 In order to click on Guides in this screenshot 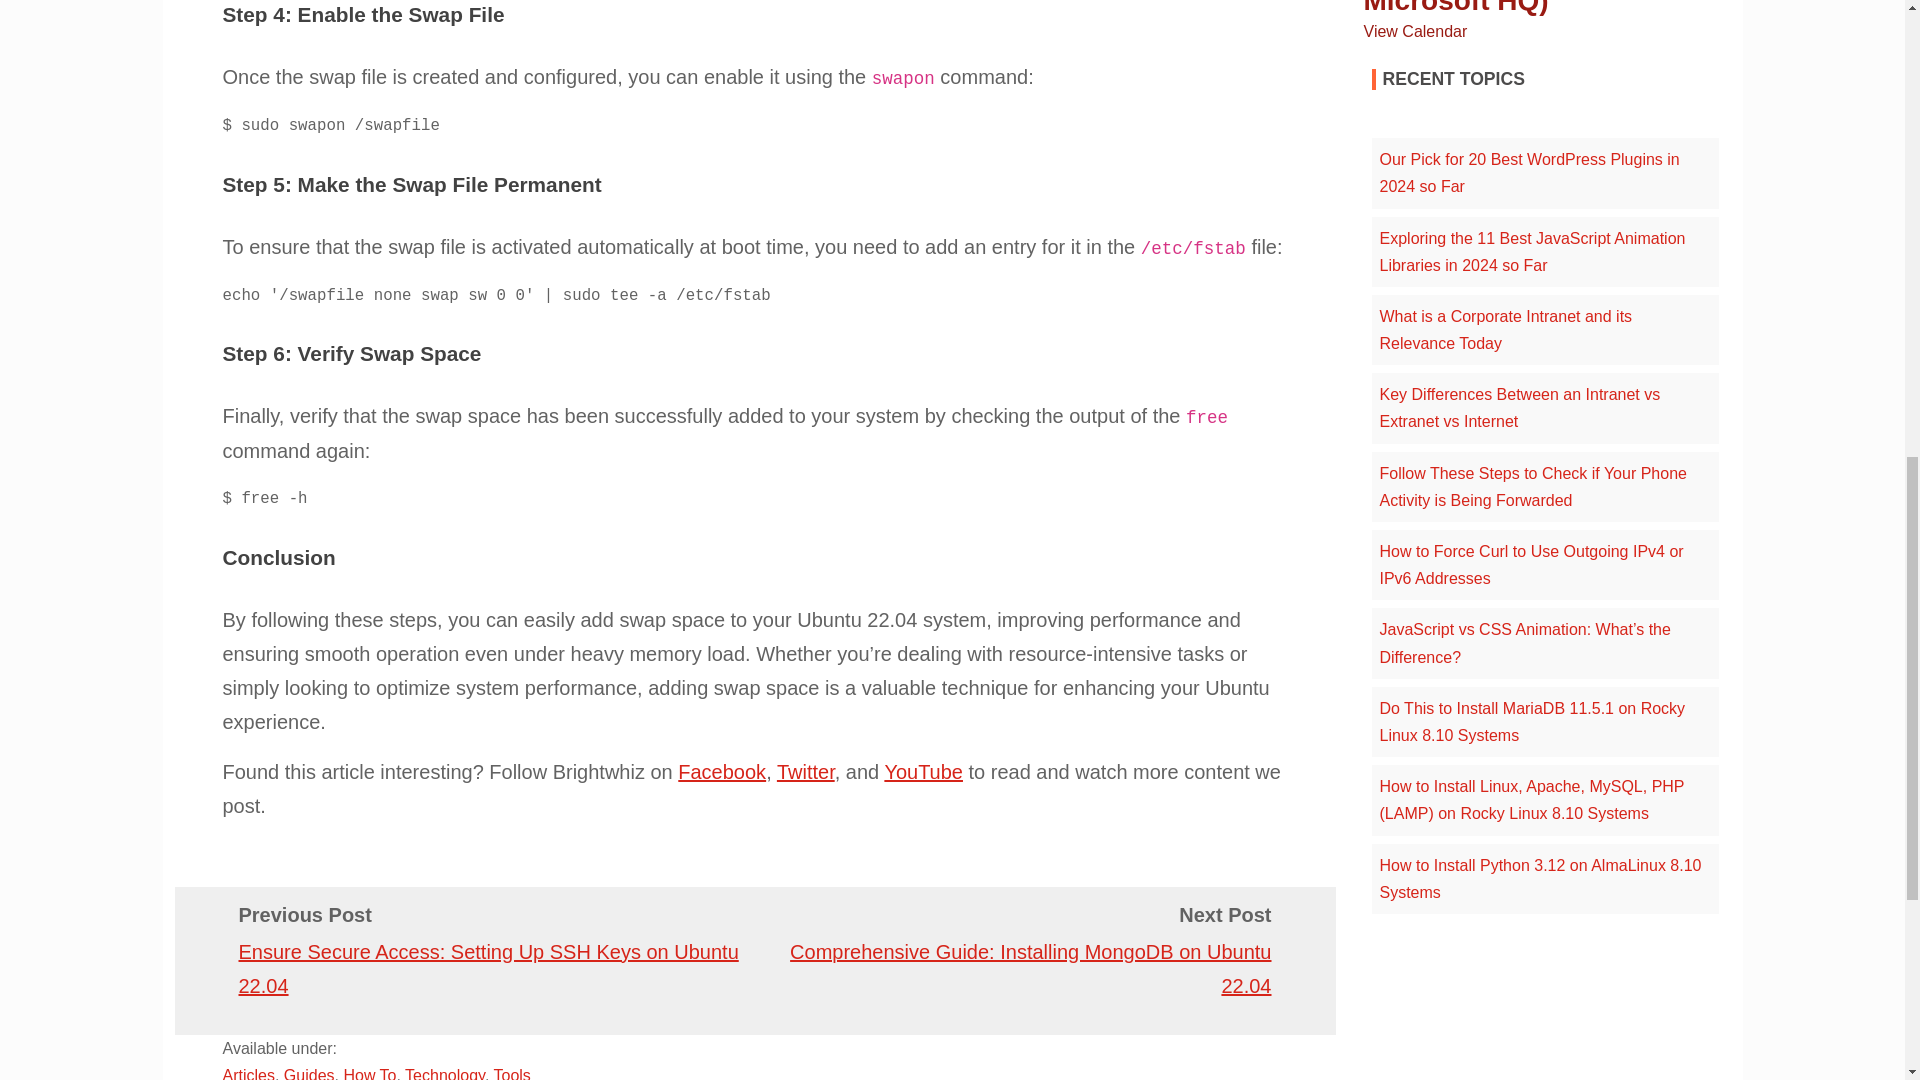, I will do `click(309, 1074)`.